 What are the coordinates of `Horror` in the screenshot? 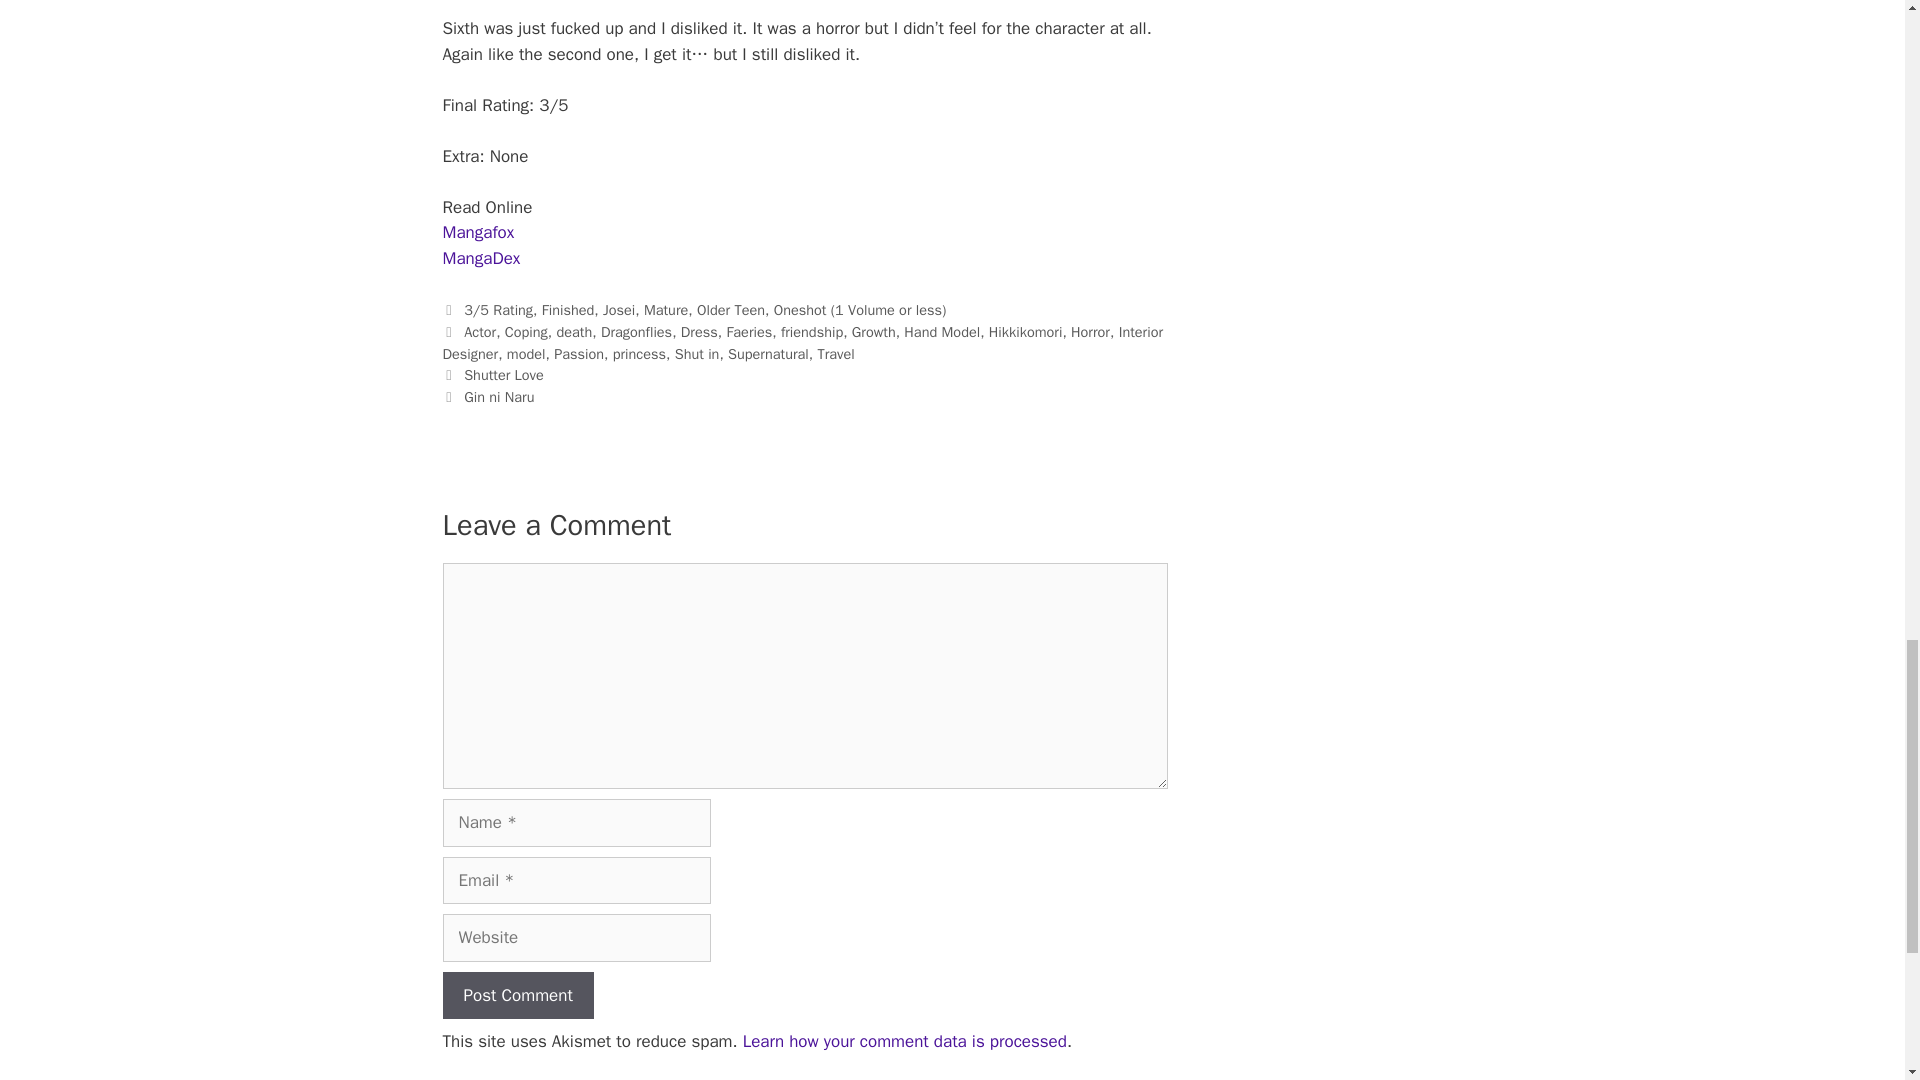 It's located at (1090, 332).